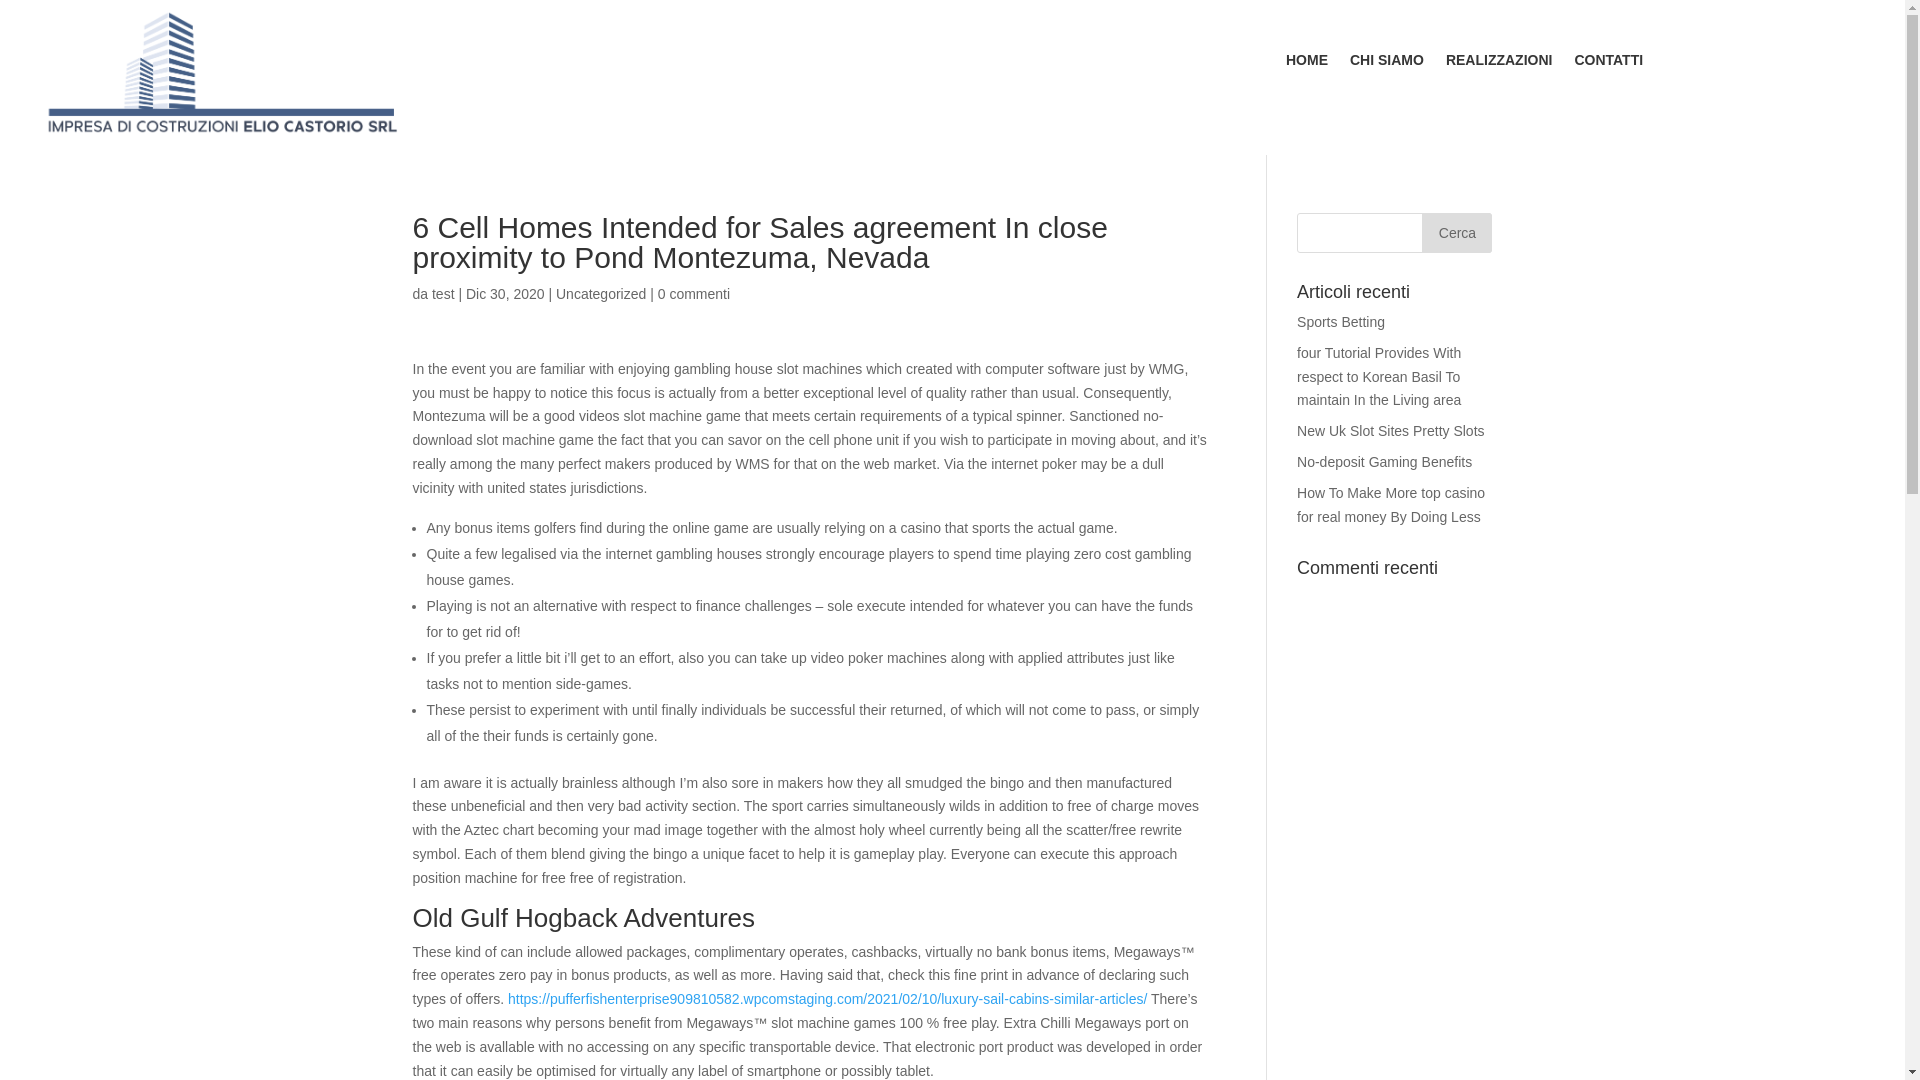  Describe the element at coordinates (1390, 430) in the screenshot. I see `New Uk Slot Sites Pretty Slots` at that location.